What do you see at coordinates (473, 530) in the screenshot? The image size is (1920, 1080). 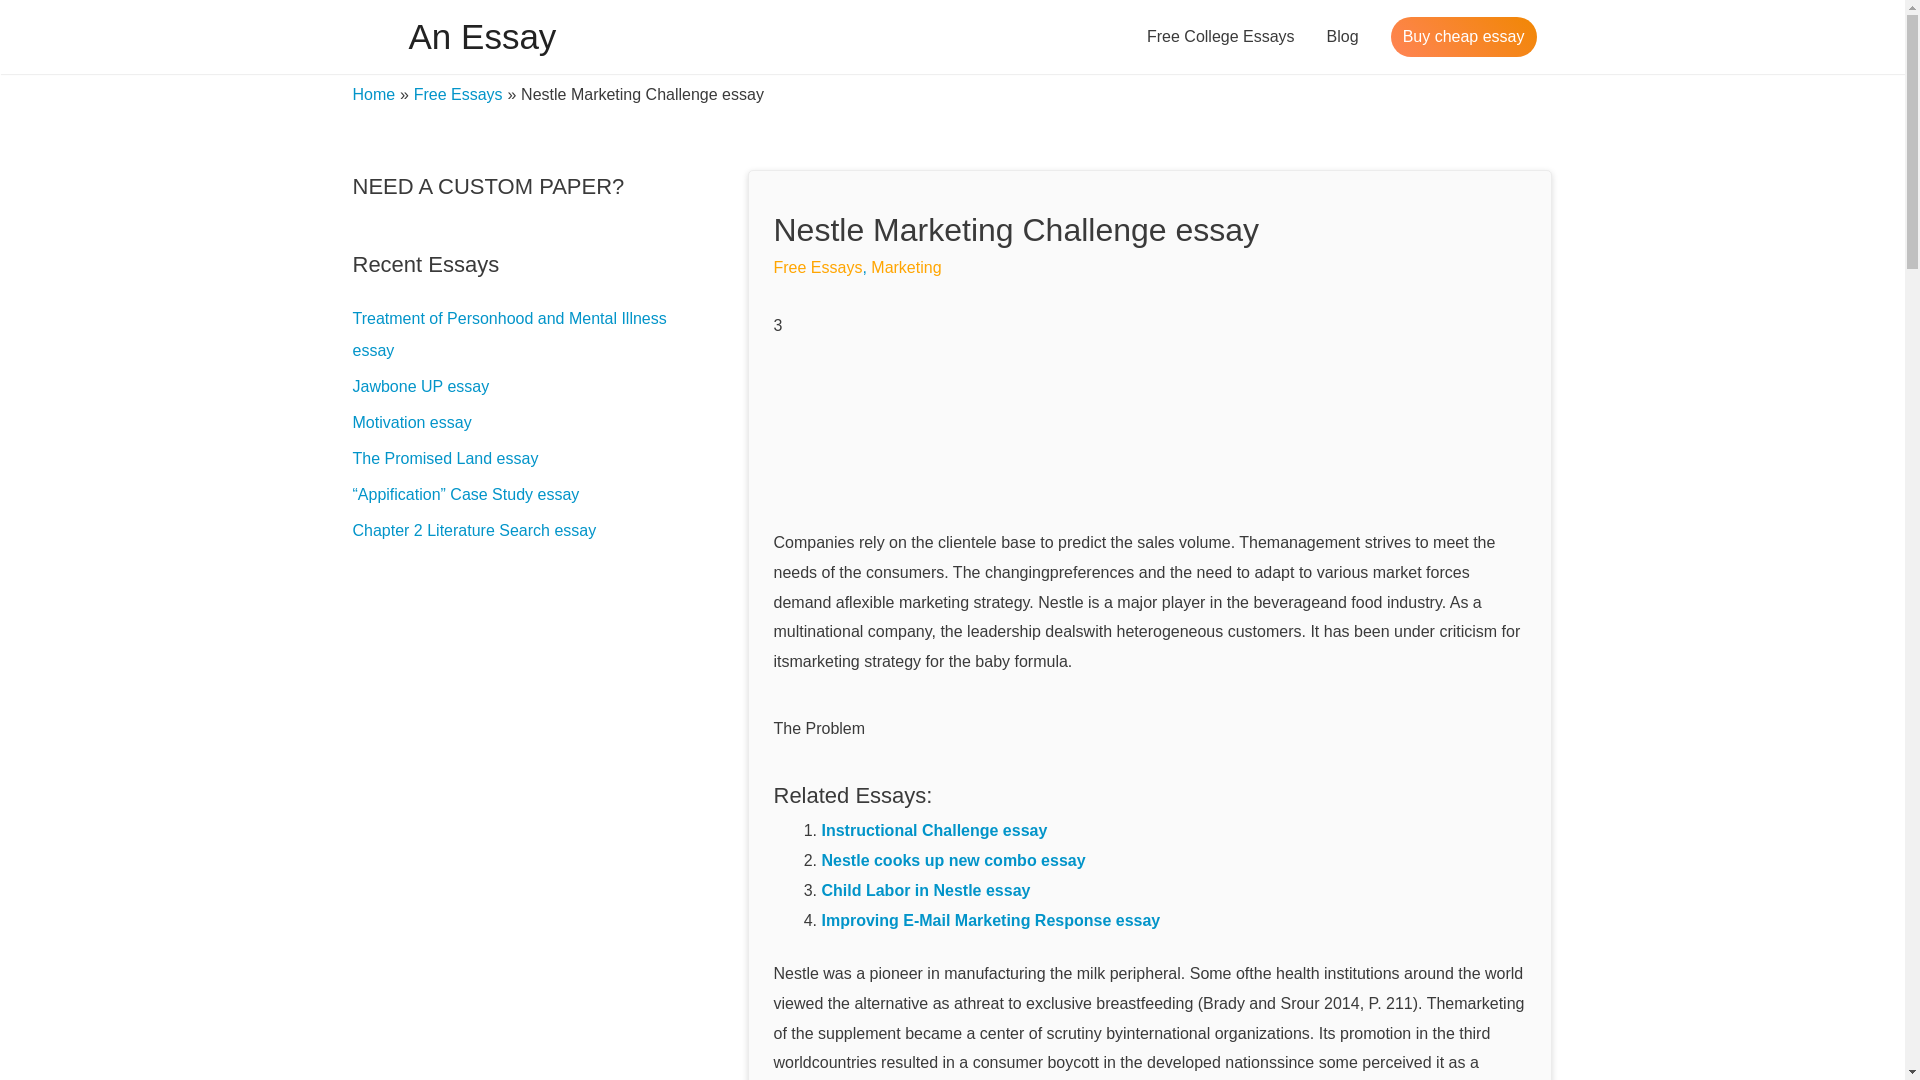 I see `Chapter 2 Literature Search essay` at bounding box center [473, 530].